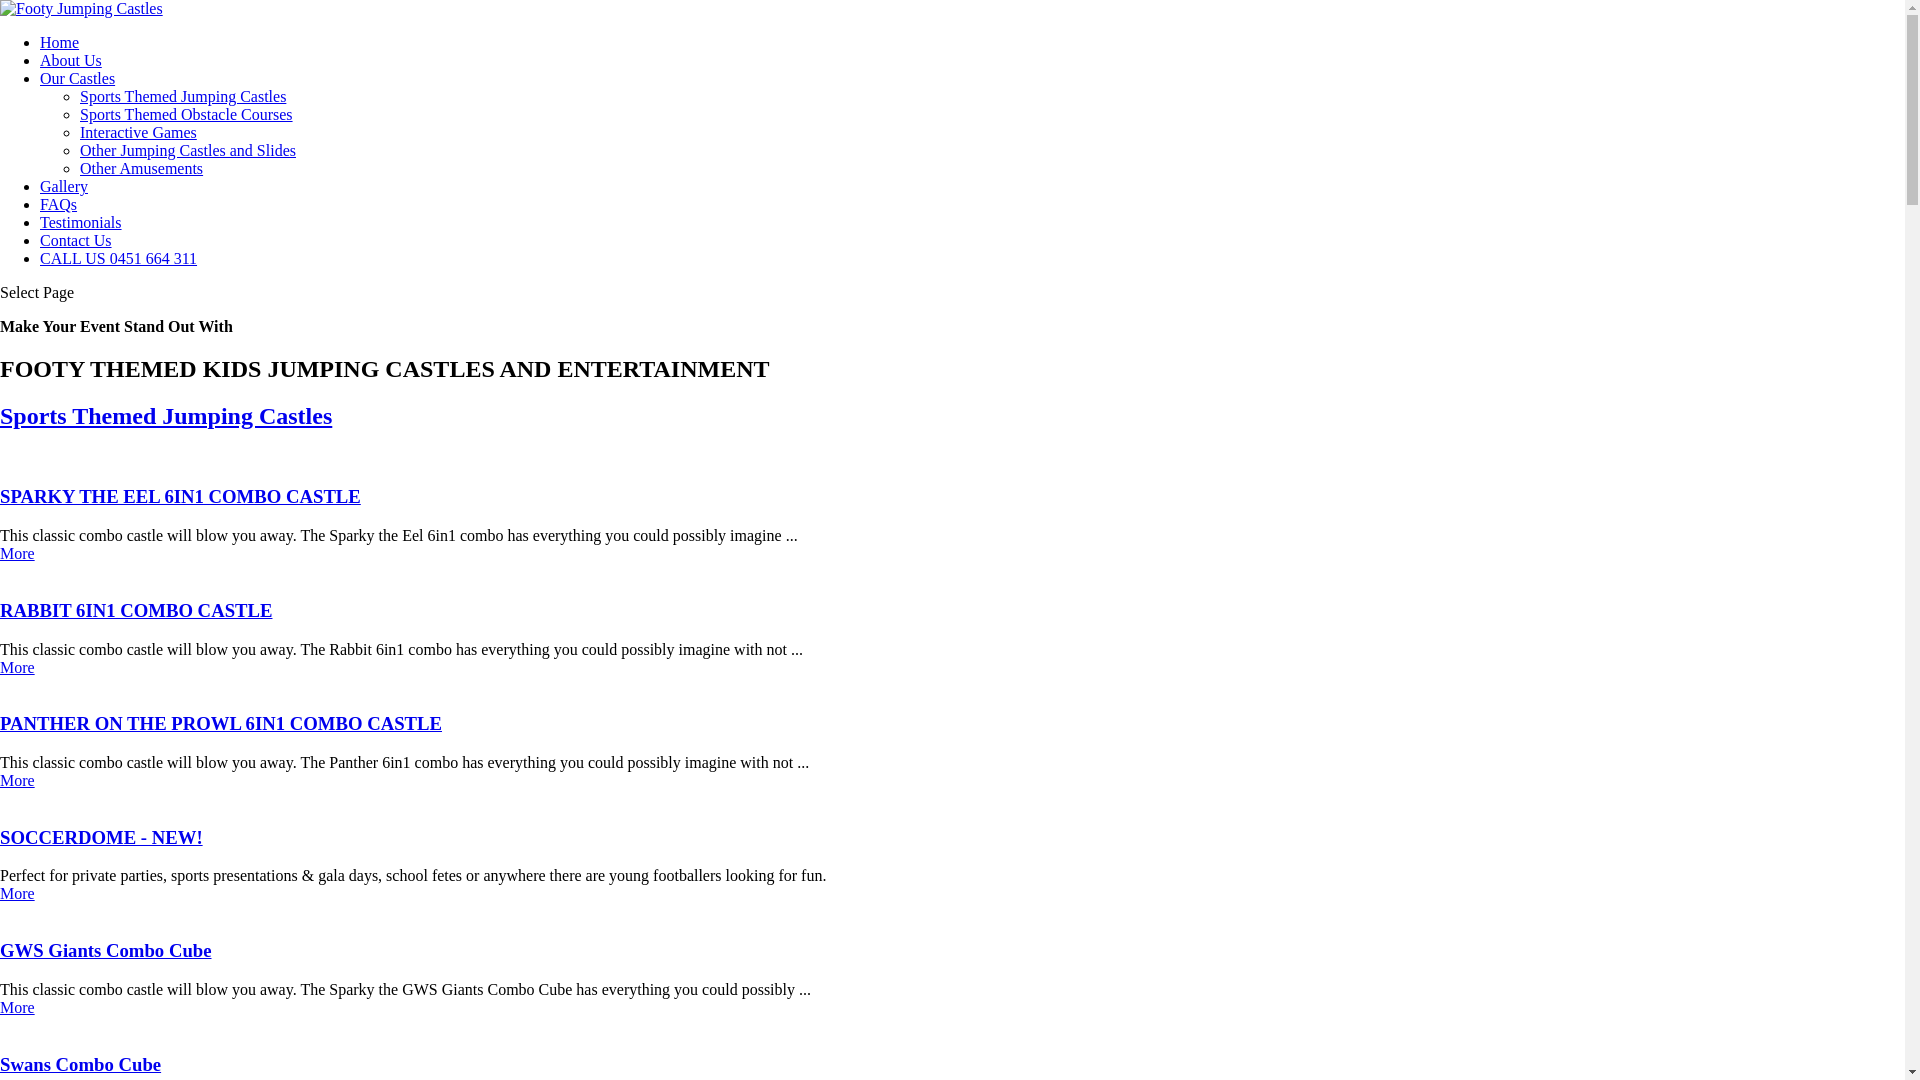 This screenshot has height=1080, width=1920. What do you see at coordinates (18, 554) in the screenshot?
I see `More` at bounding box center [18, 554].